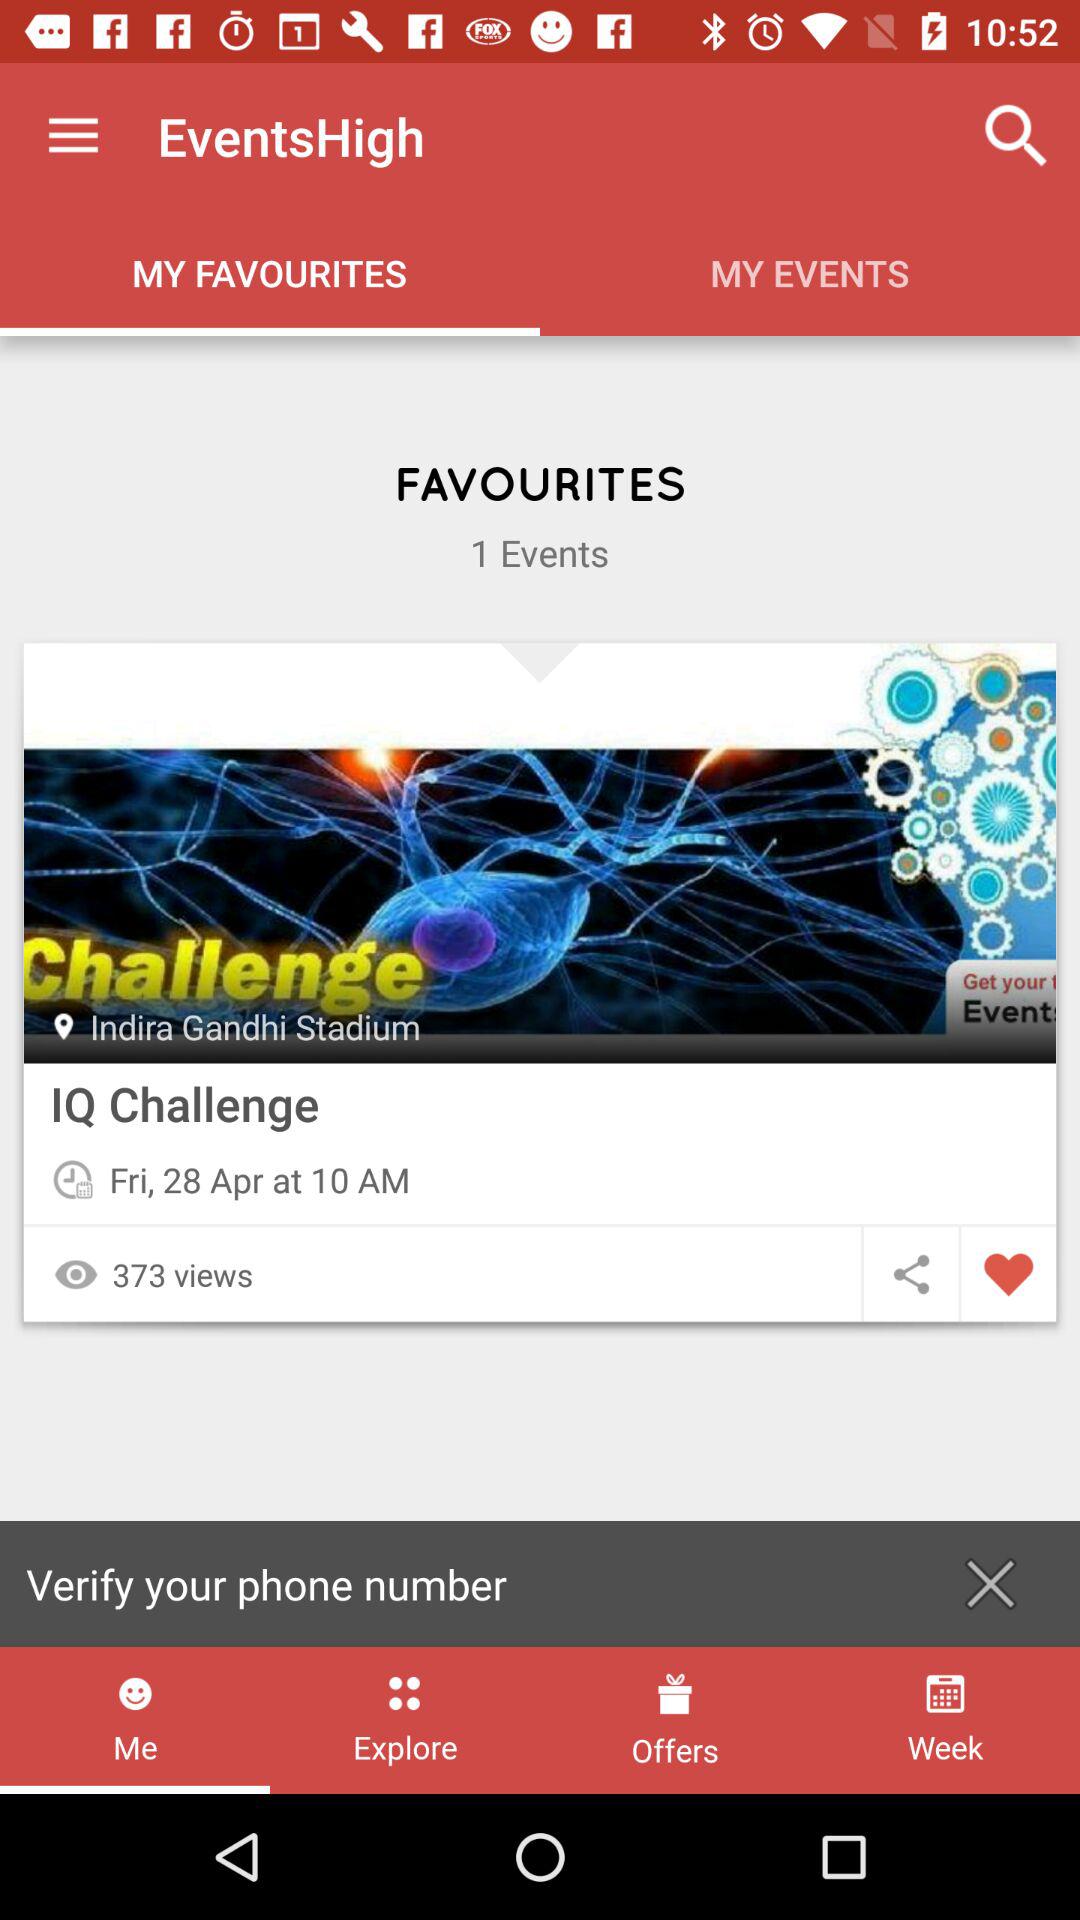 This screenshot has width=1080, height=1920. I want to click on press the icon to the right of the explore icon, so click(674, 1720).